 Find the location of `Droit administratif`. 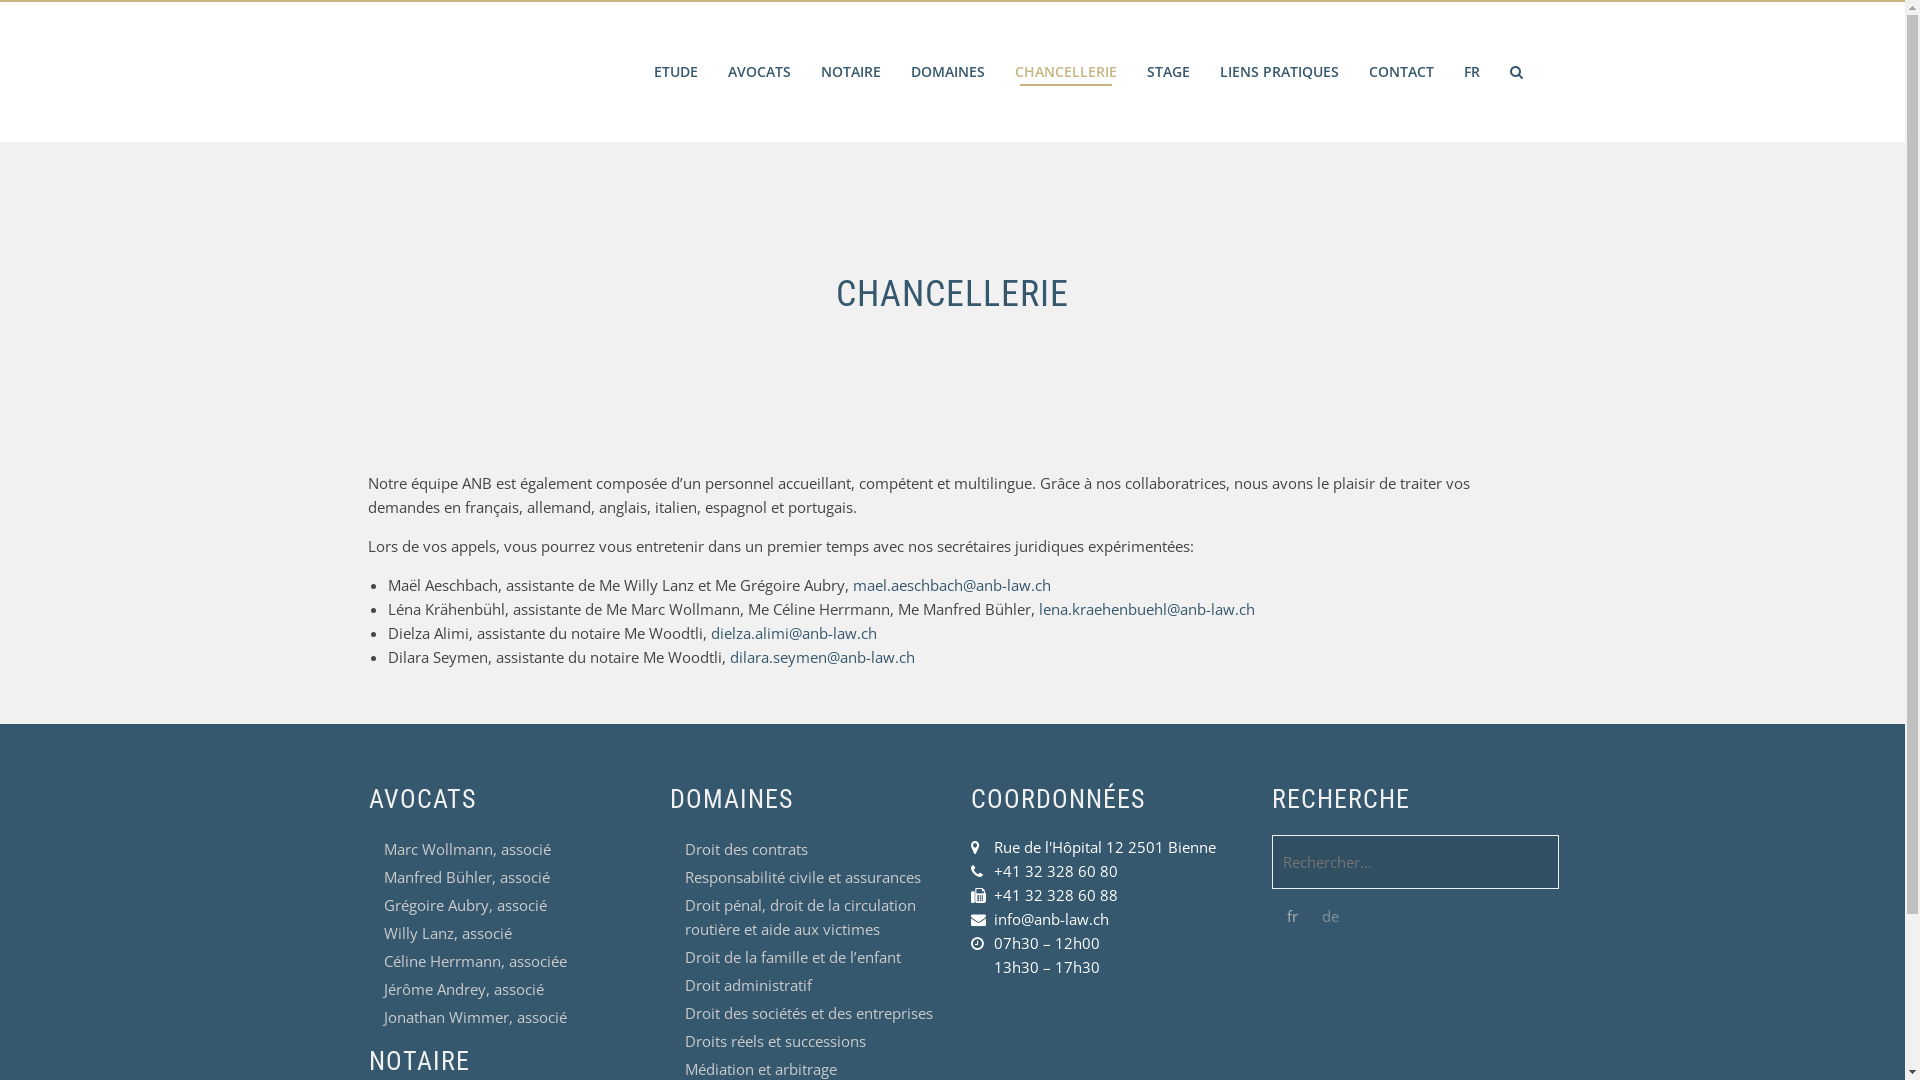

Droit administratif is located at coordinates (748, 985).